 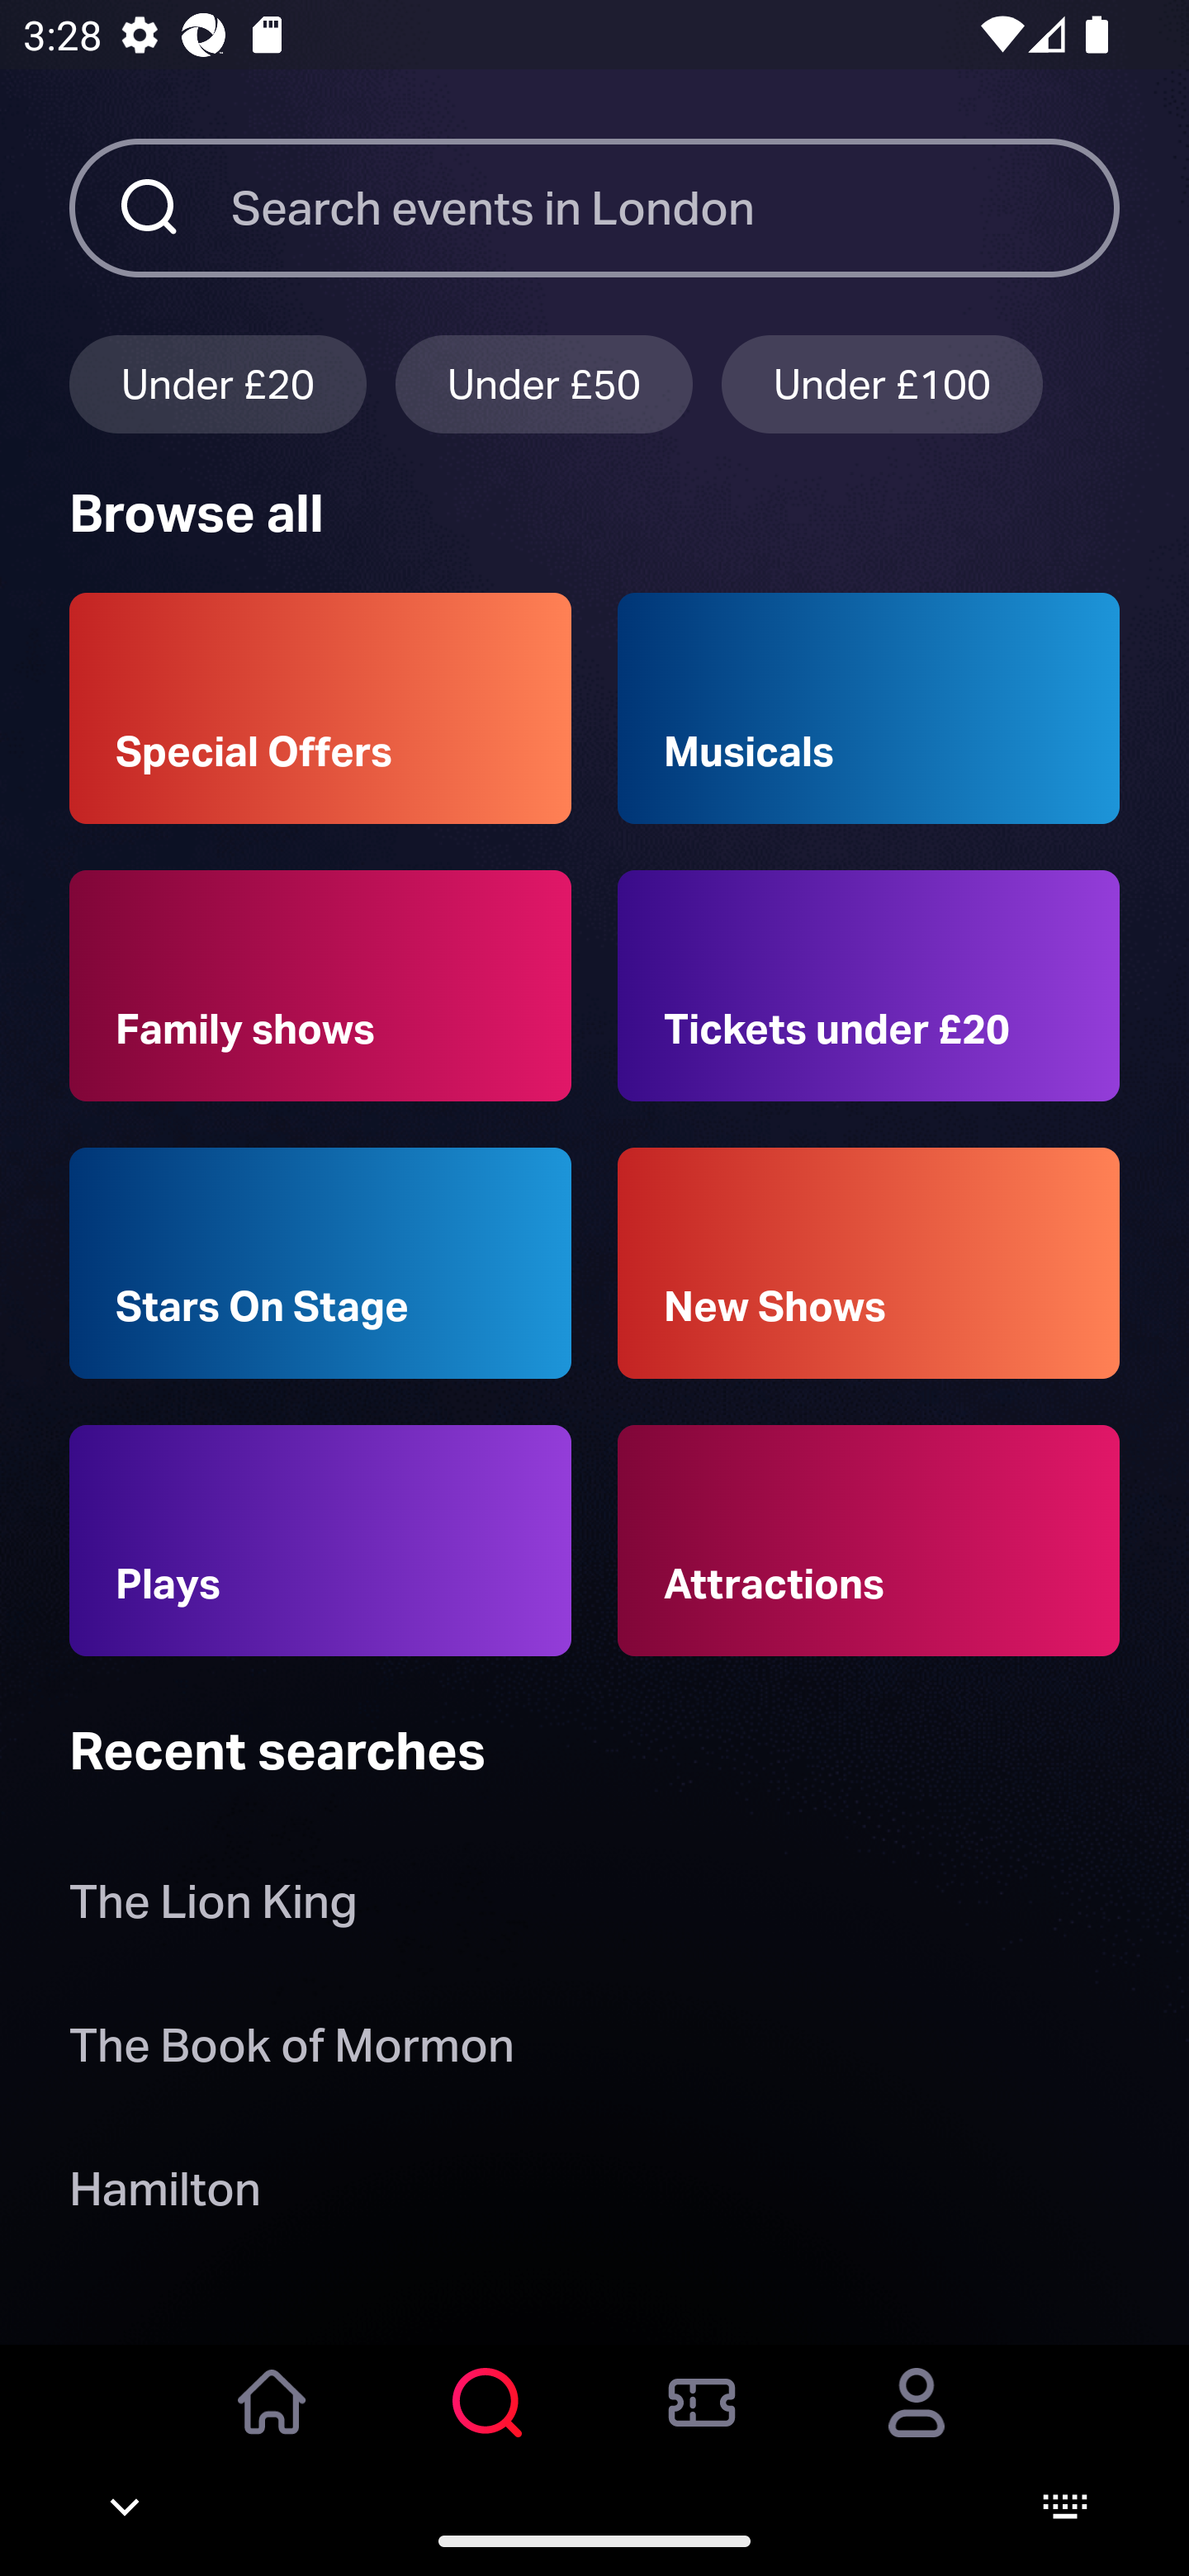 What do you see at coordinates (213, 1909) in the screenshot?
I see `The Lion King` at bounding box center [213, 1909].